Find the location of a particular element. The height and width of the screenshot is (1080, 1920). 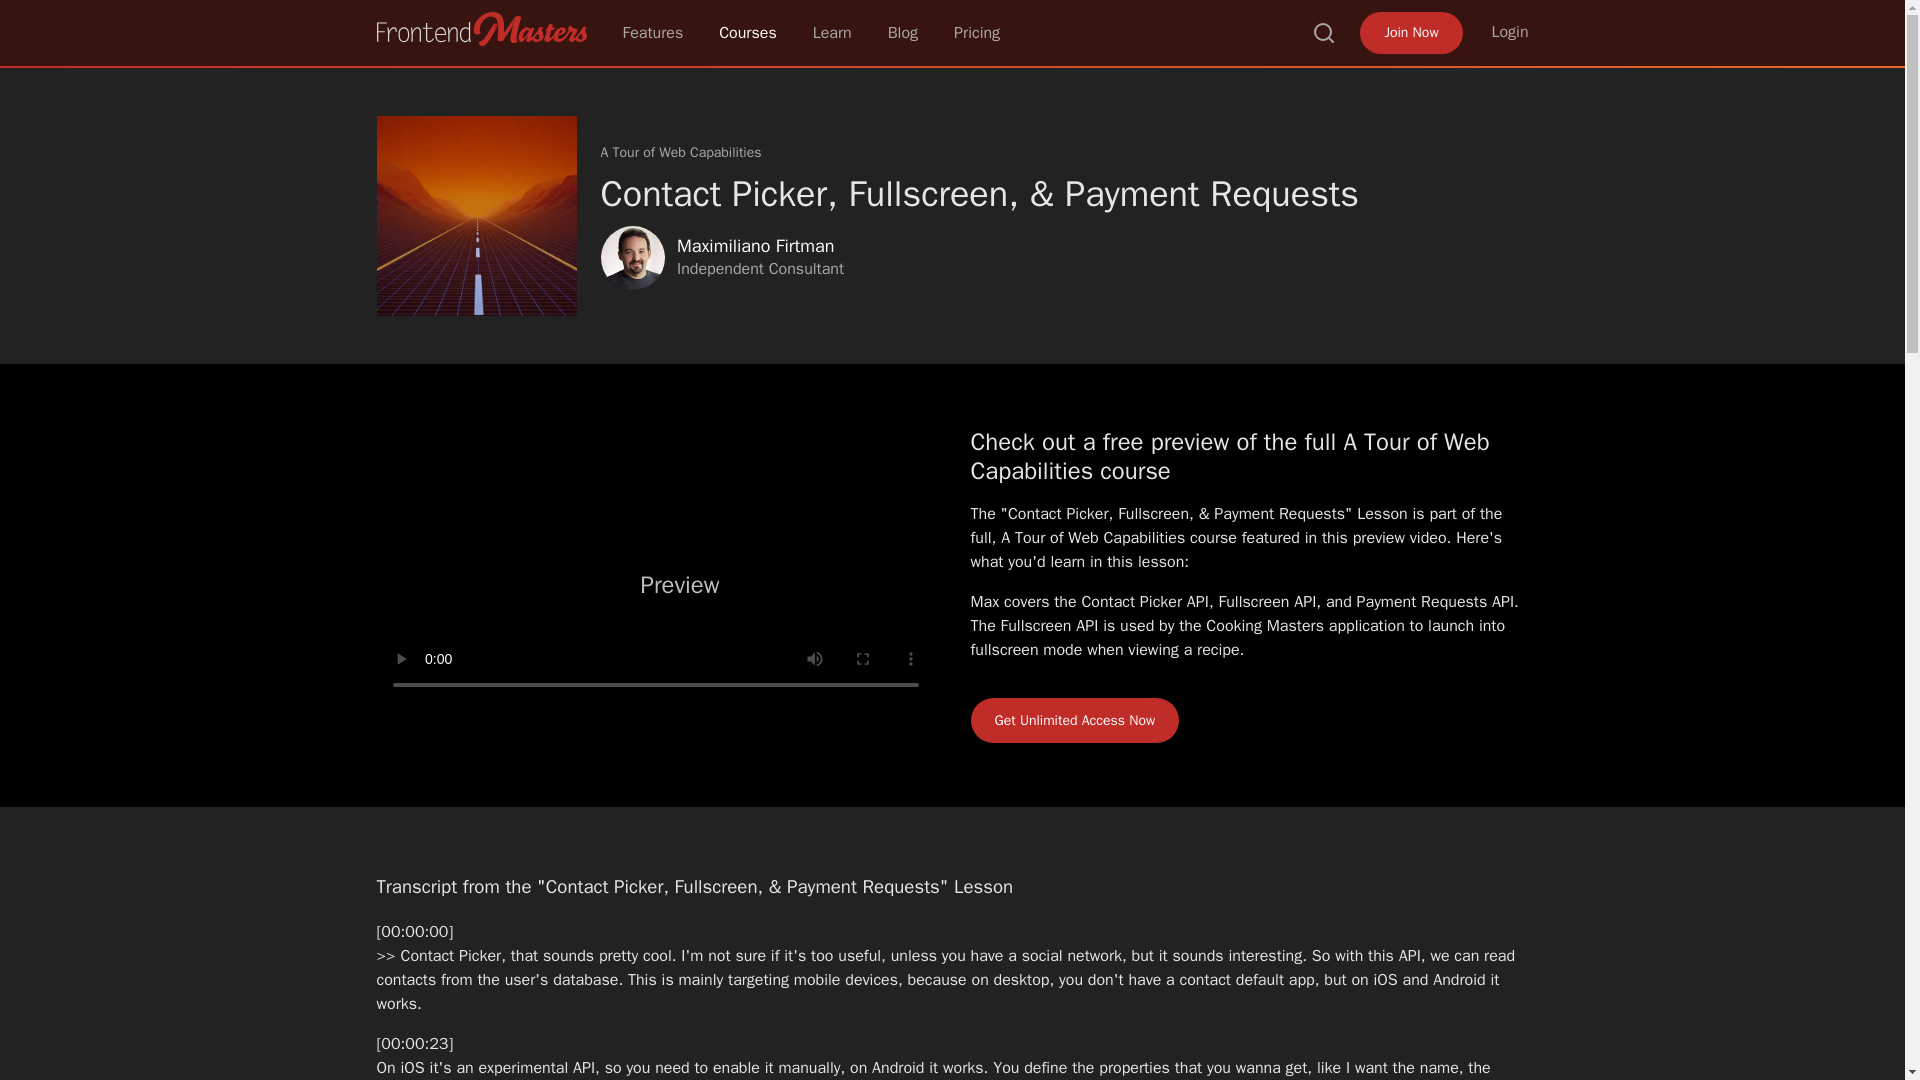

Search is located at coordinates (1324, 32).